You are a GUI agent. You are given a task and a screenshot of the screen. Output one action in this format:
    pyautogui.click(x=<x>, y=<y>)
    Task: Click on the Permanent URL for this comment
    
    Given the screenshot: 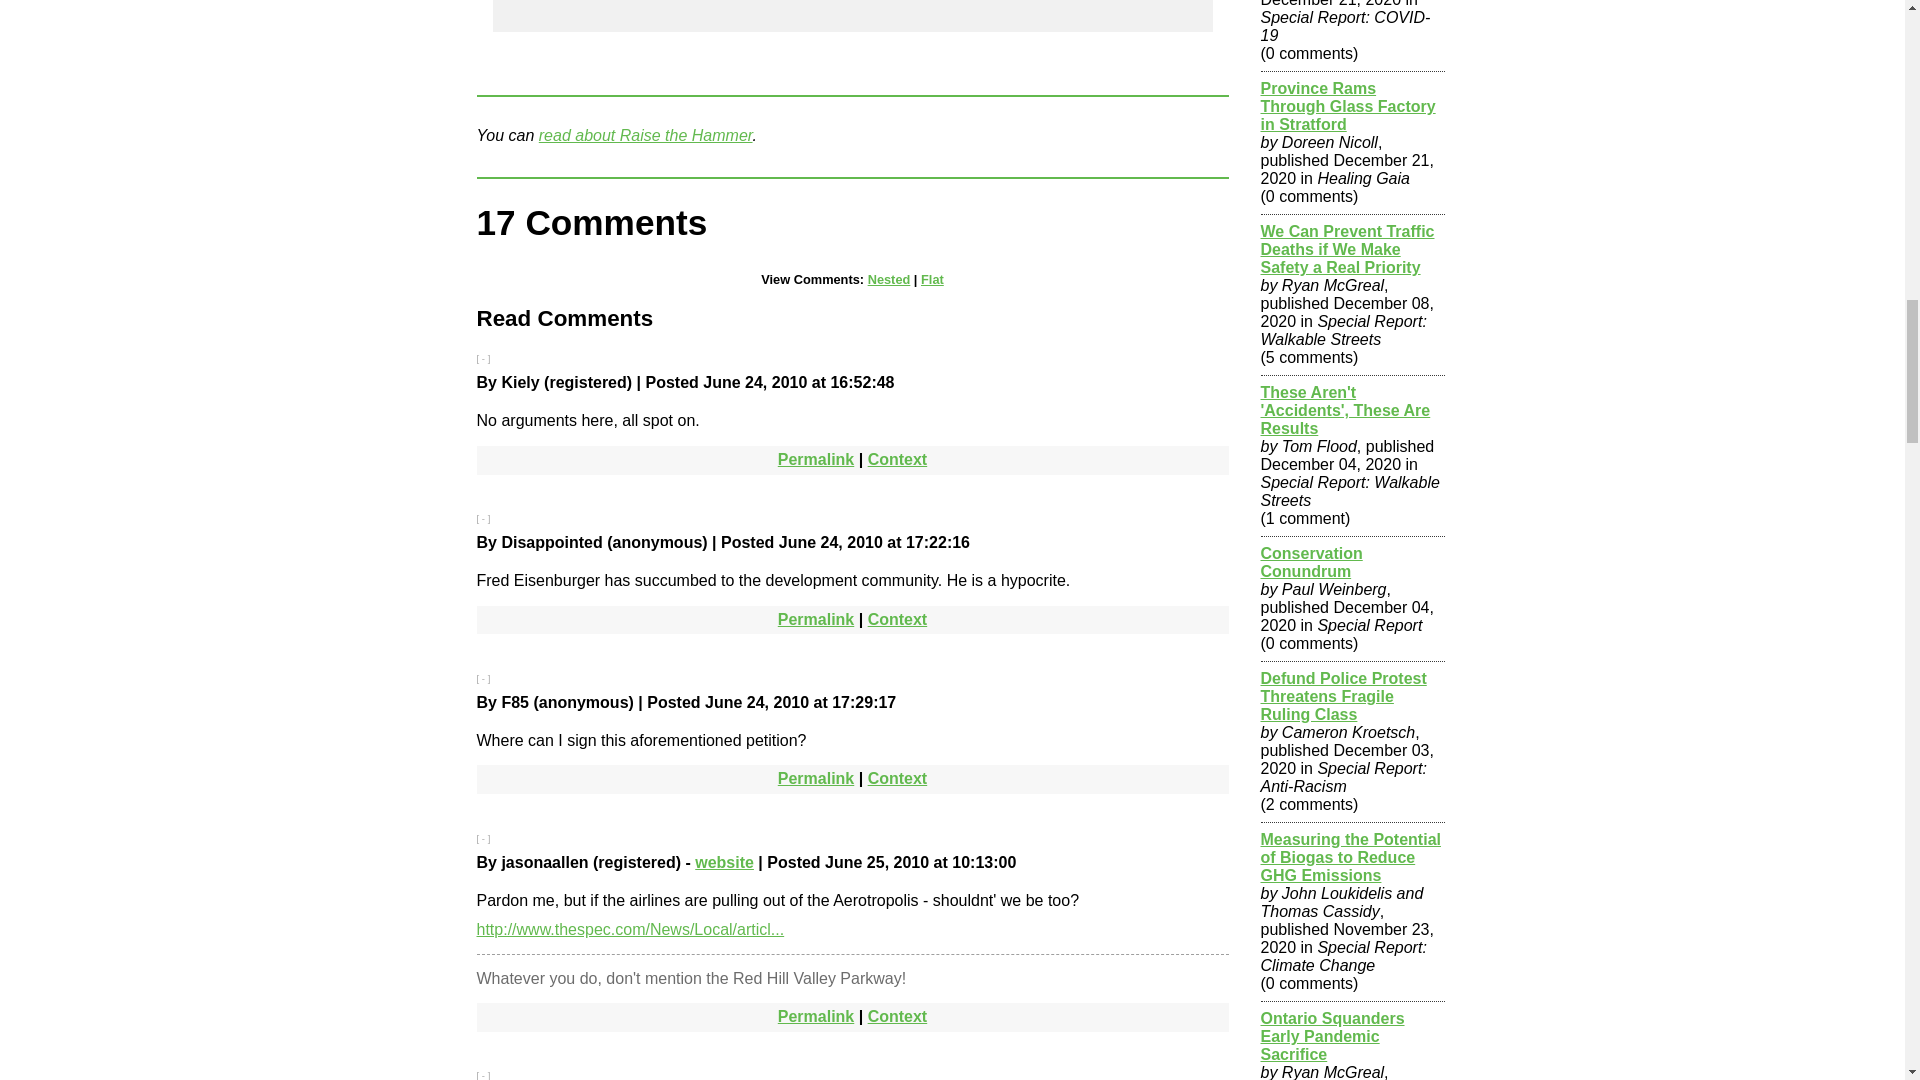 What is the action you would take?
    pyautogui.click(x=816, y=619)
    